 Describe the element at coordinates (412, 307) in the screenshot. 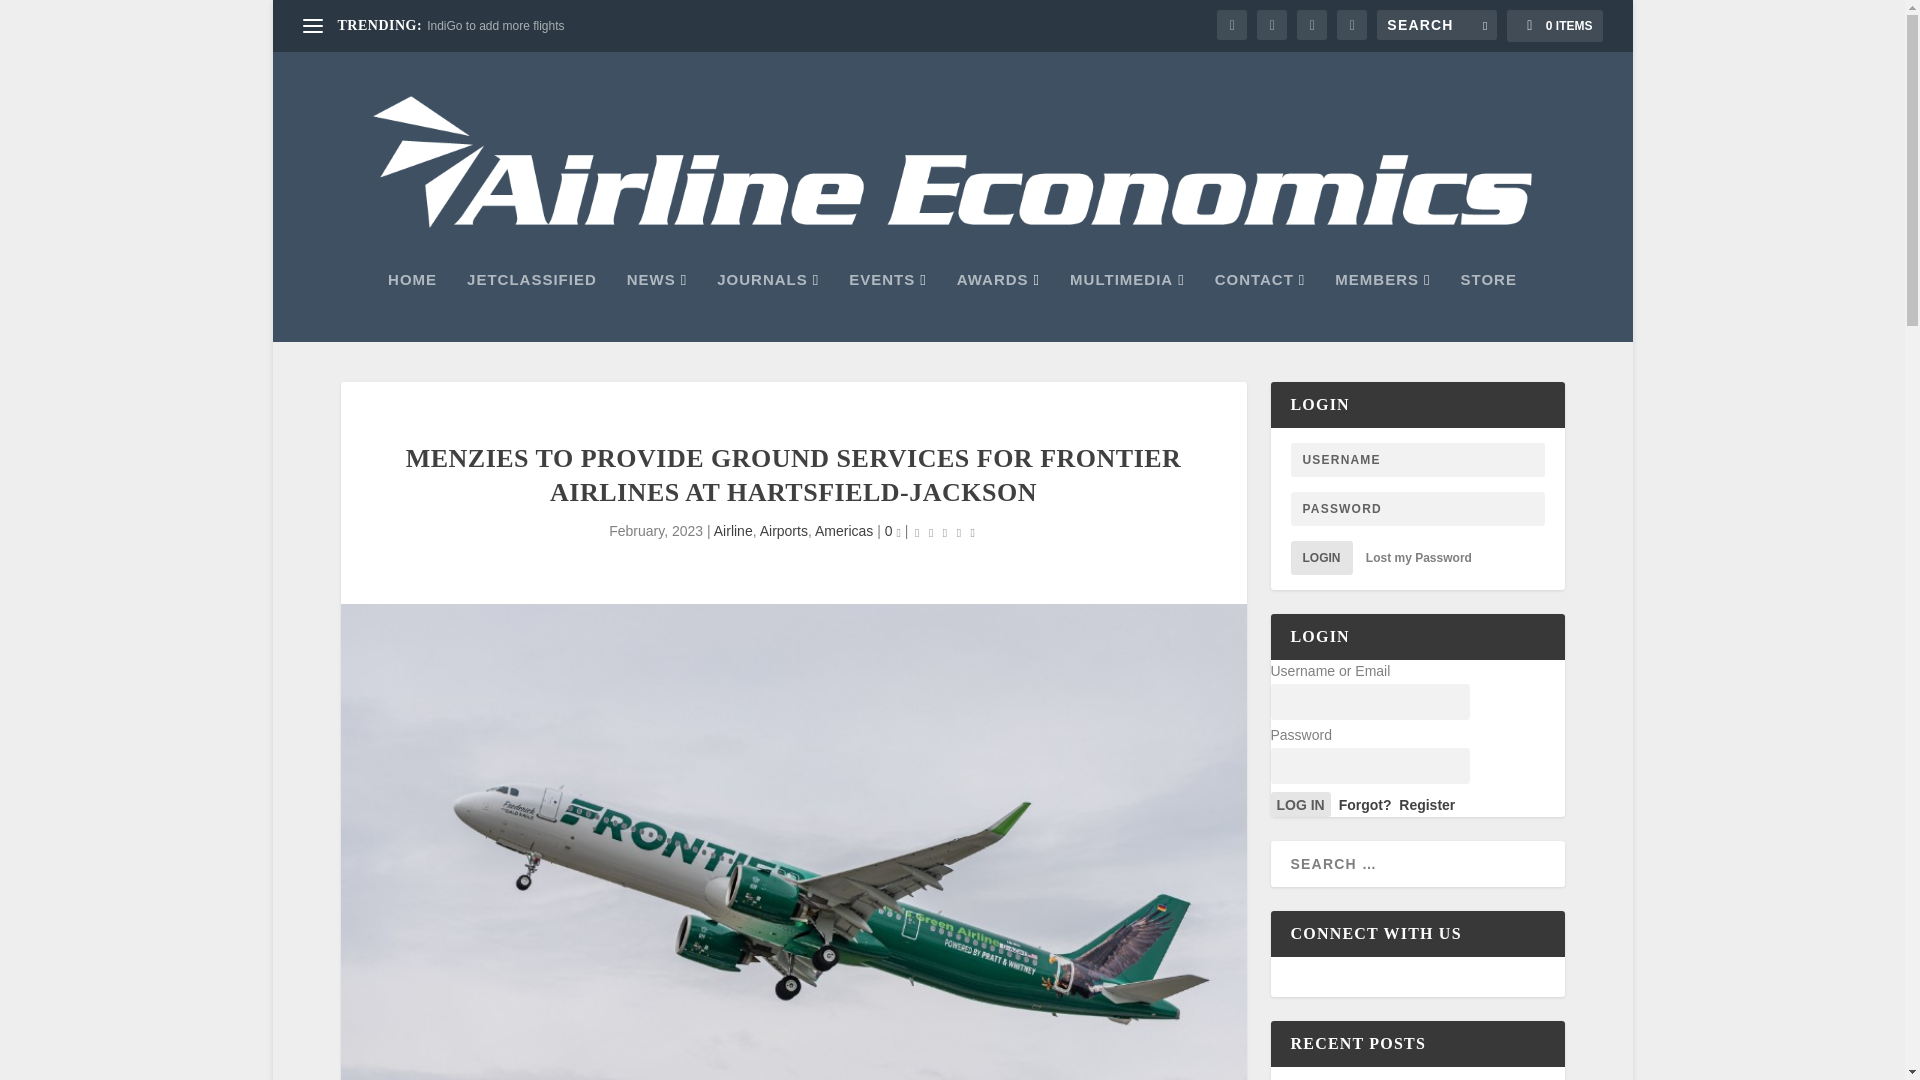

I see `HOME` at that location.